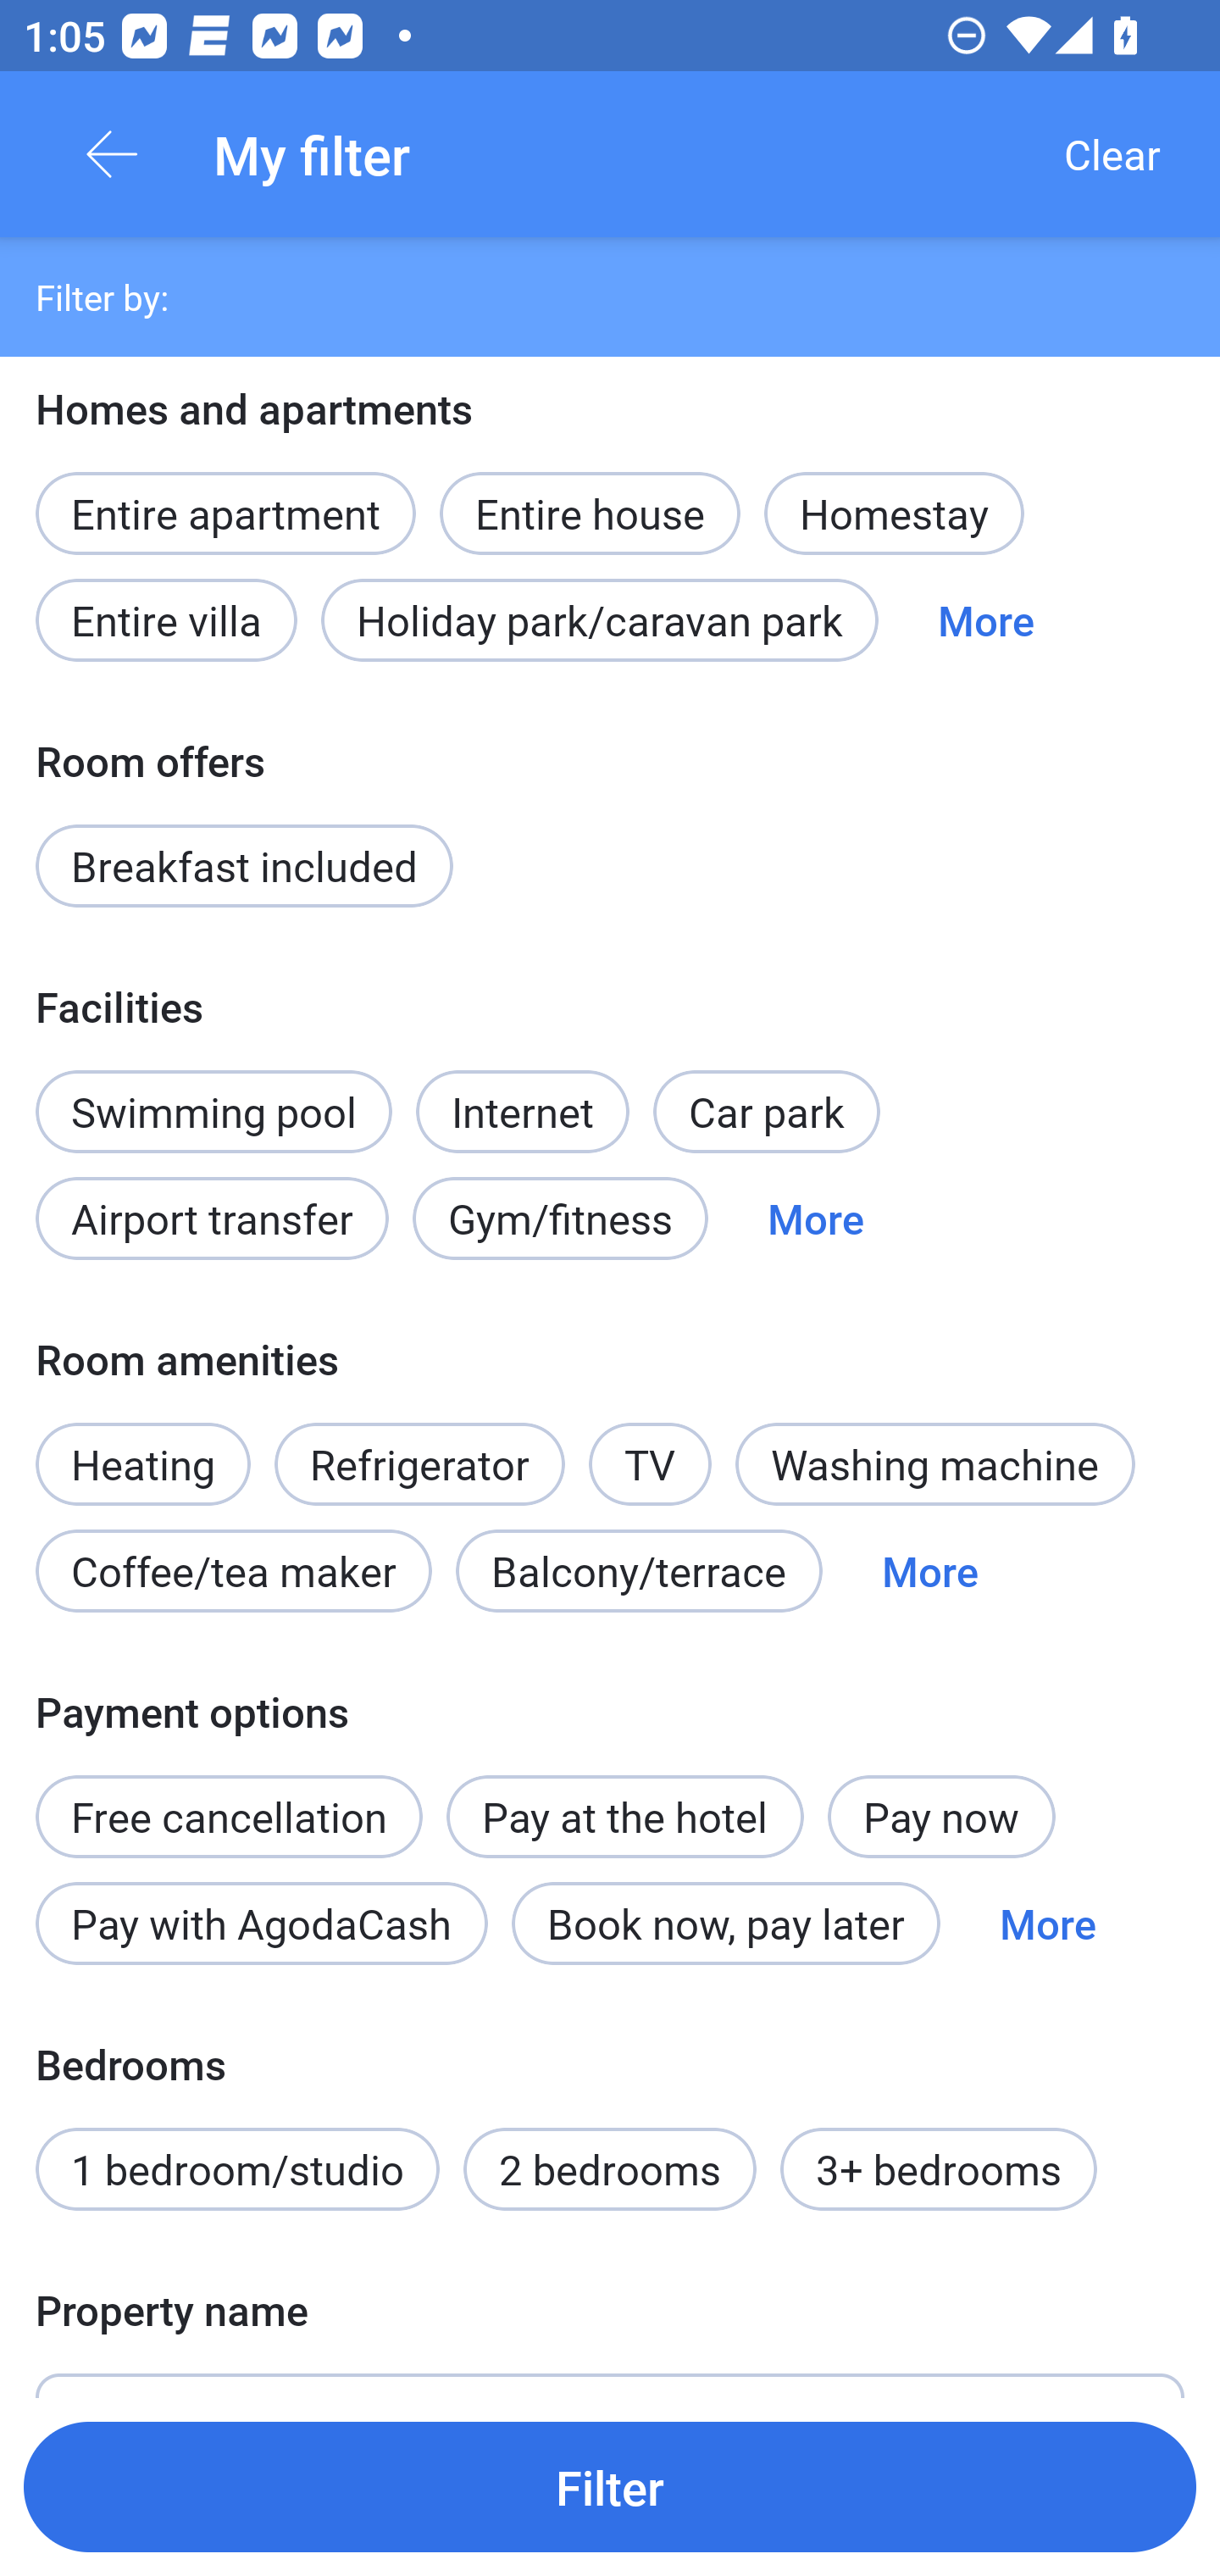  Describe the element at coordinates (930, 1571) in the screenshot. I see `More` at that location.